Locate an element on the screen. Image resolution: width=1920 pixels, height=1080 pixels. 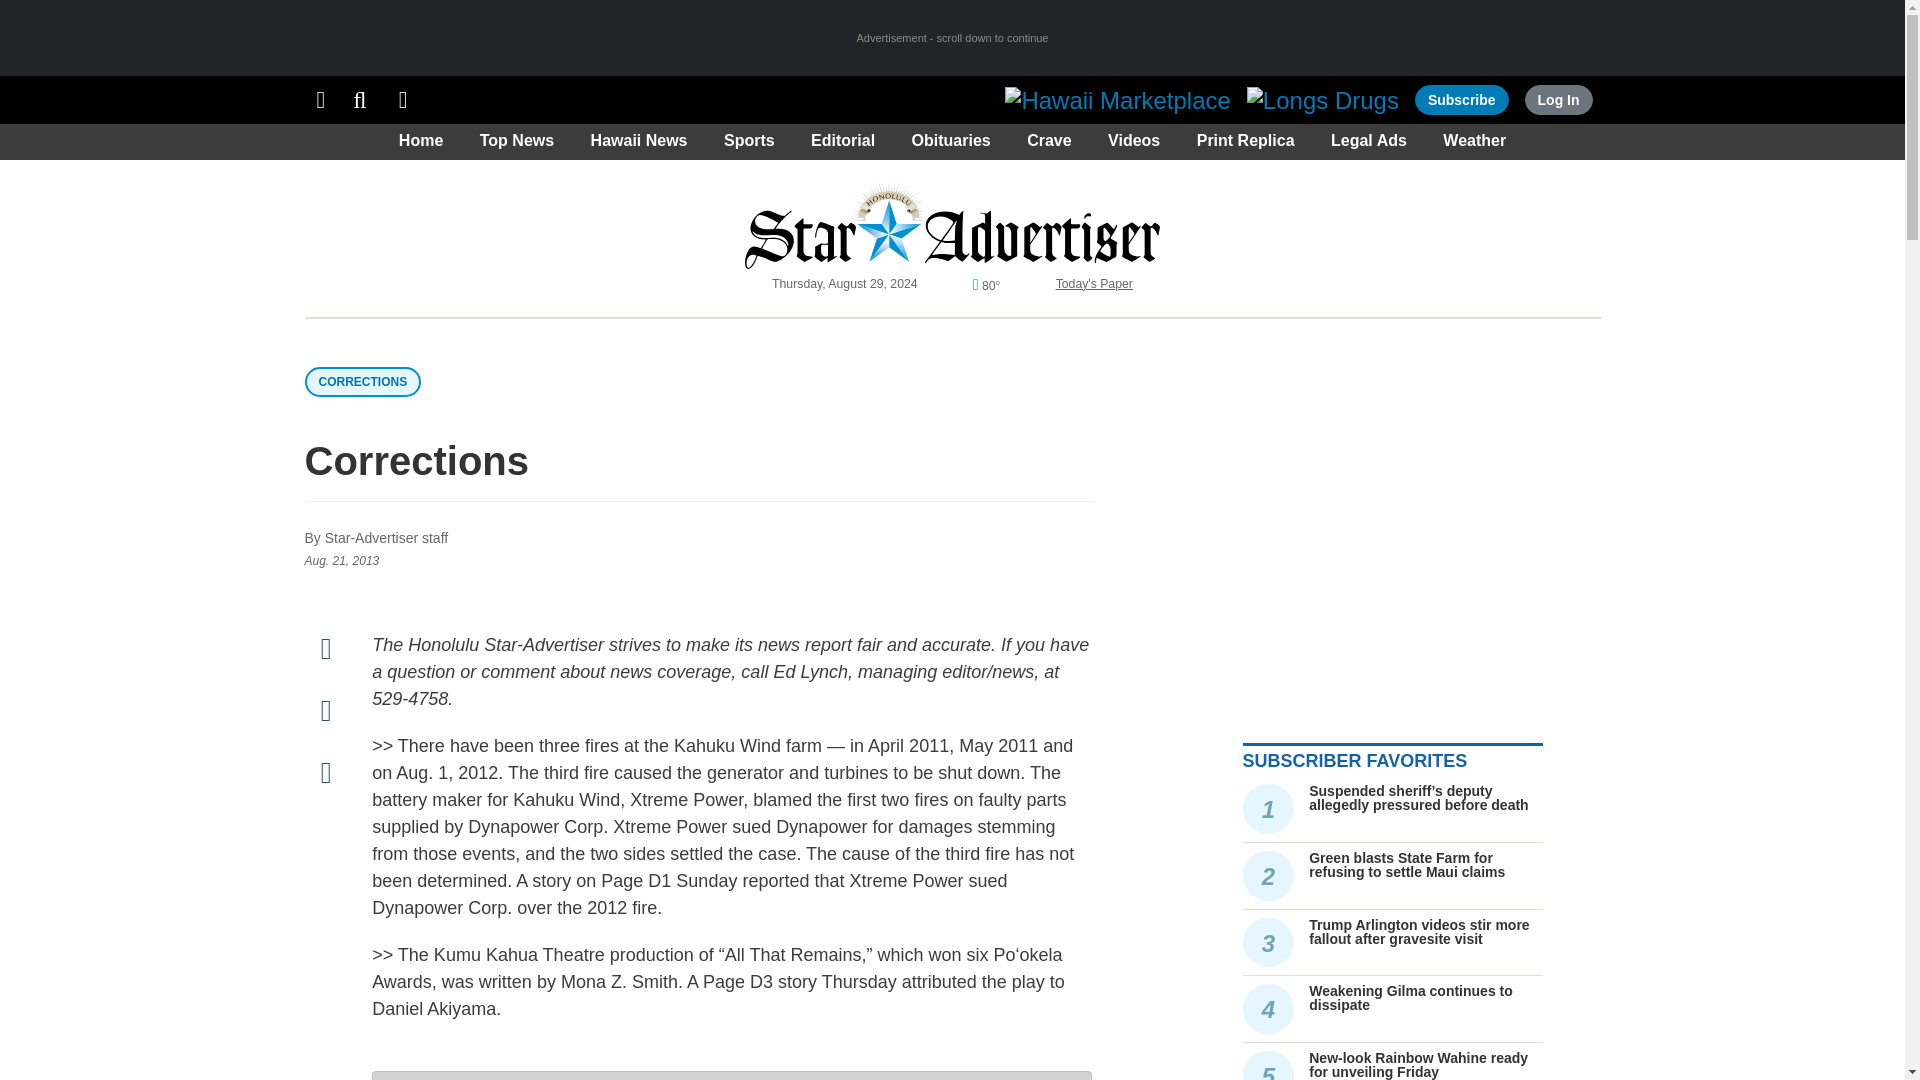
Print Replica is located at coordinates (404, 100).